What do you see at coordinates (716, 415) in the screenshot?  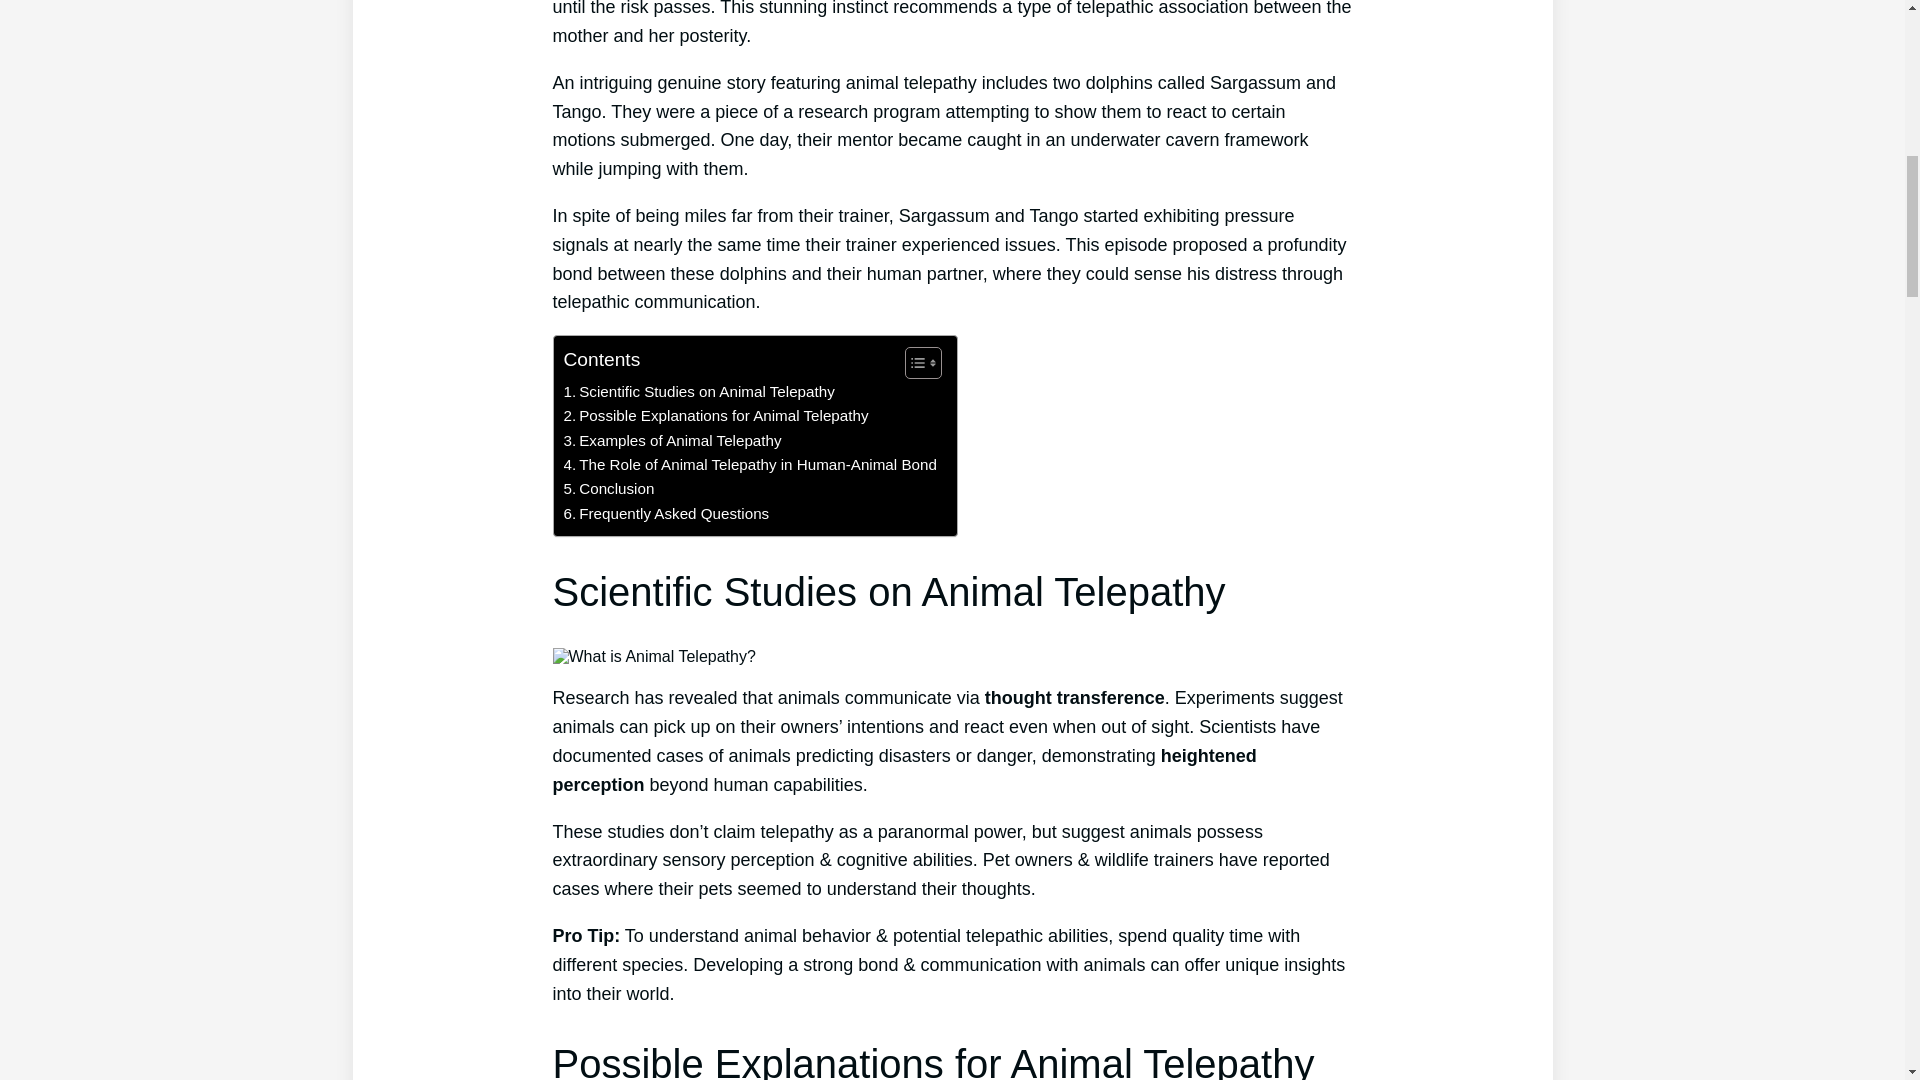 I see `Possible Explanations for Animal Telepathy` at bounding box center [716, 415].